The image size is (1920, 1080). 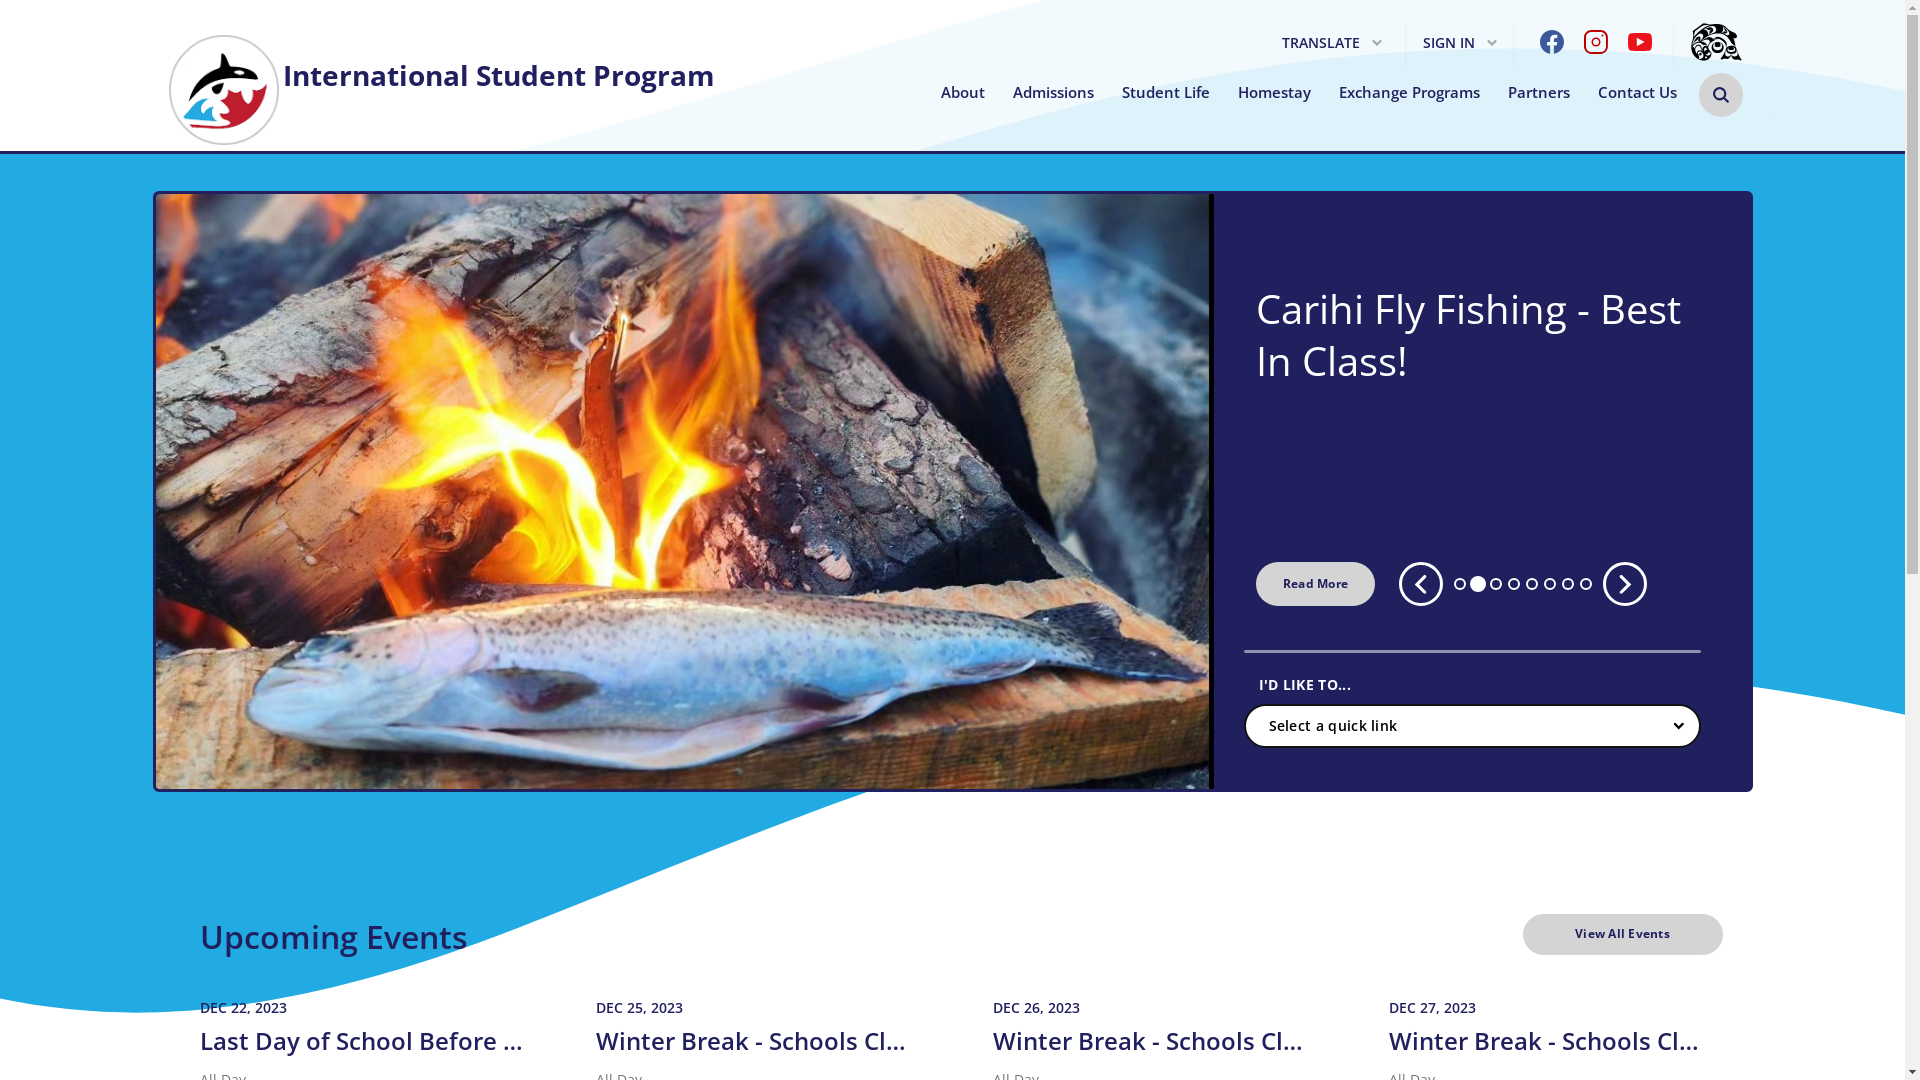 What do you see at coordinates (440, 66) in the screenshot?
I see `International Student Program` at bounding box center [440, 66].